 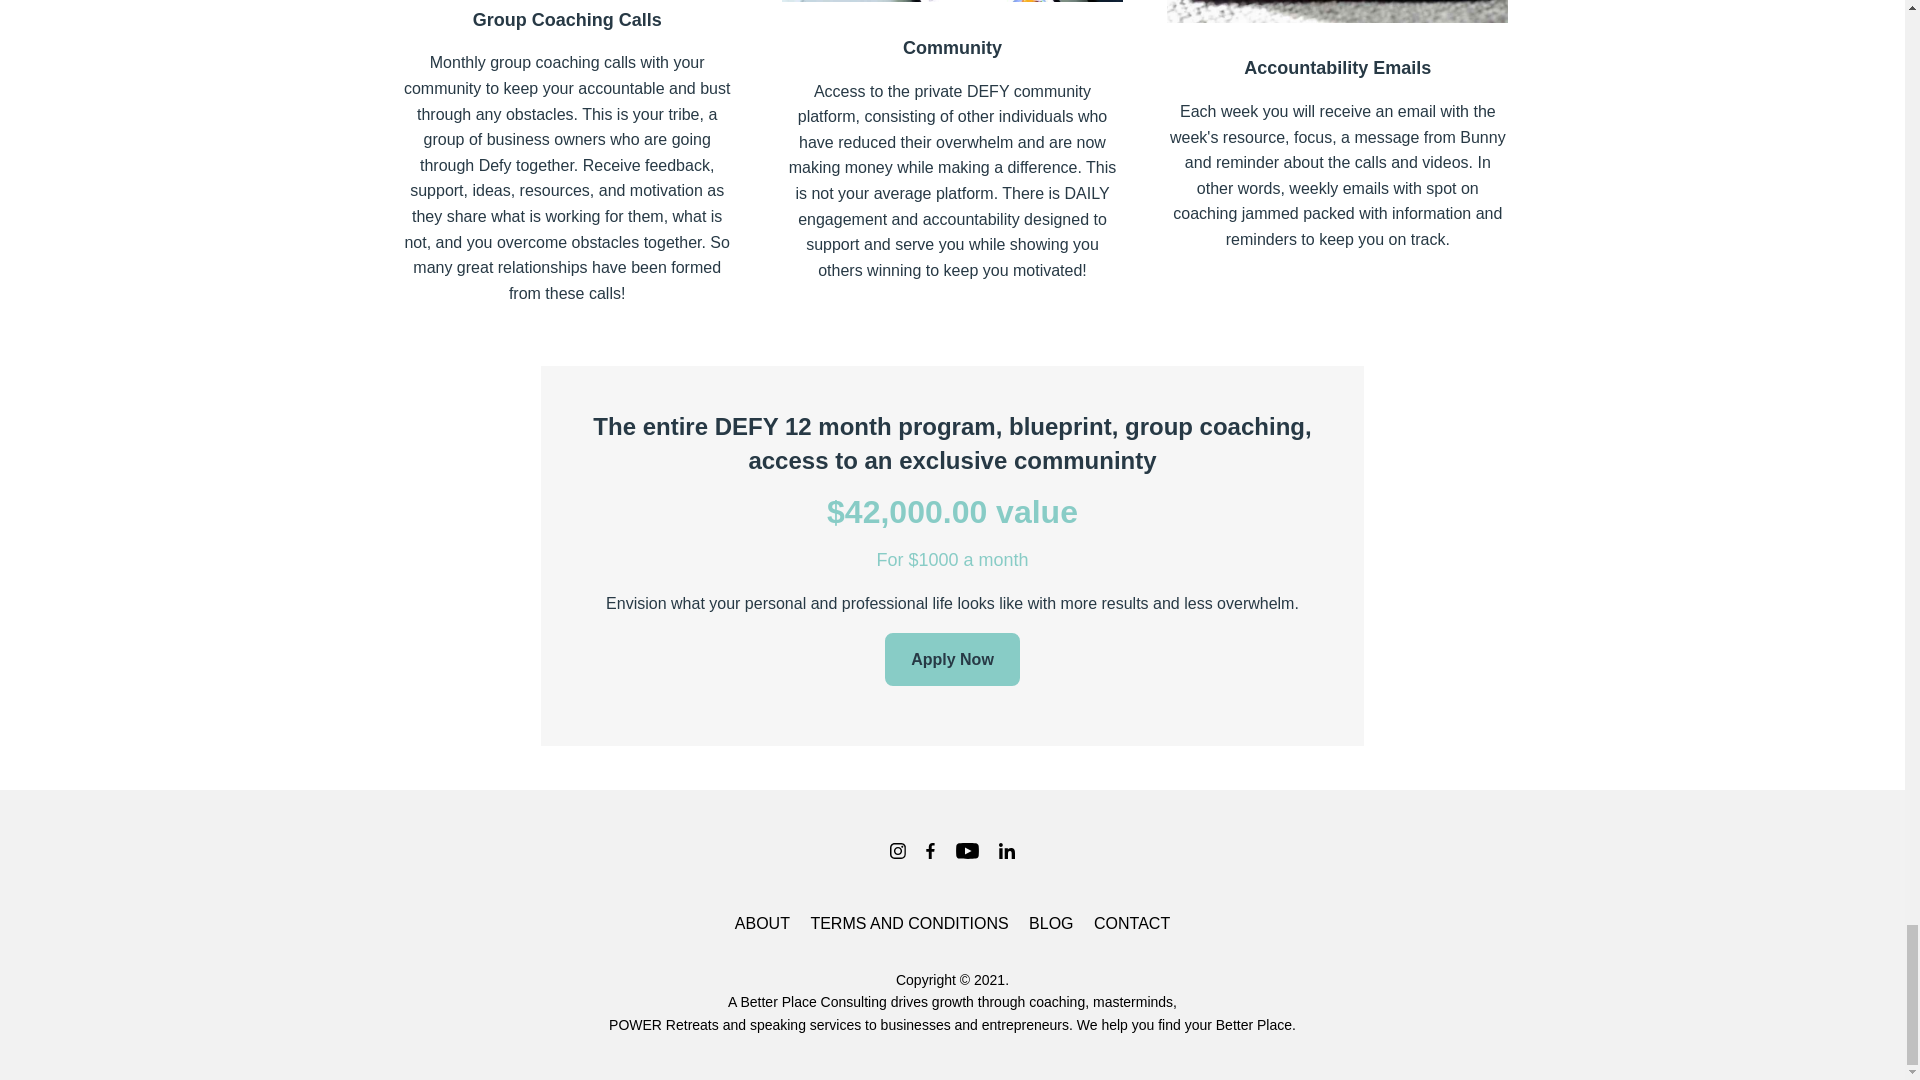 I want to click on Apply Now, so click(x=952, y=659).